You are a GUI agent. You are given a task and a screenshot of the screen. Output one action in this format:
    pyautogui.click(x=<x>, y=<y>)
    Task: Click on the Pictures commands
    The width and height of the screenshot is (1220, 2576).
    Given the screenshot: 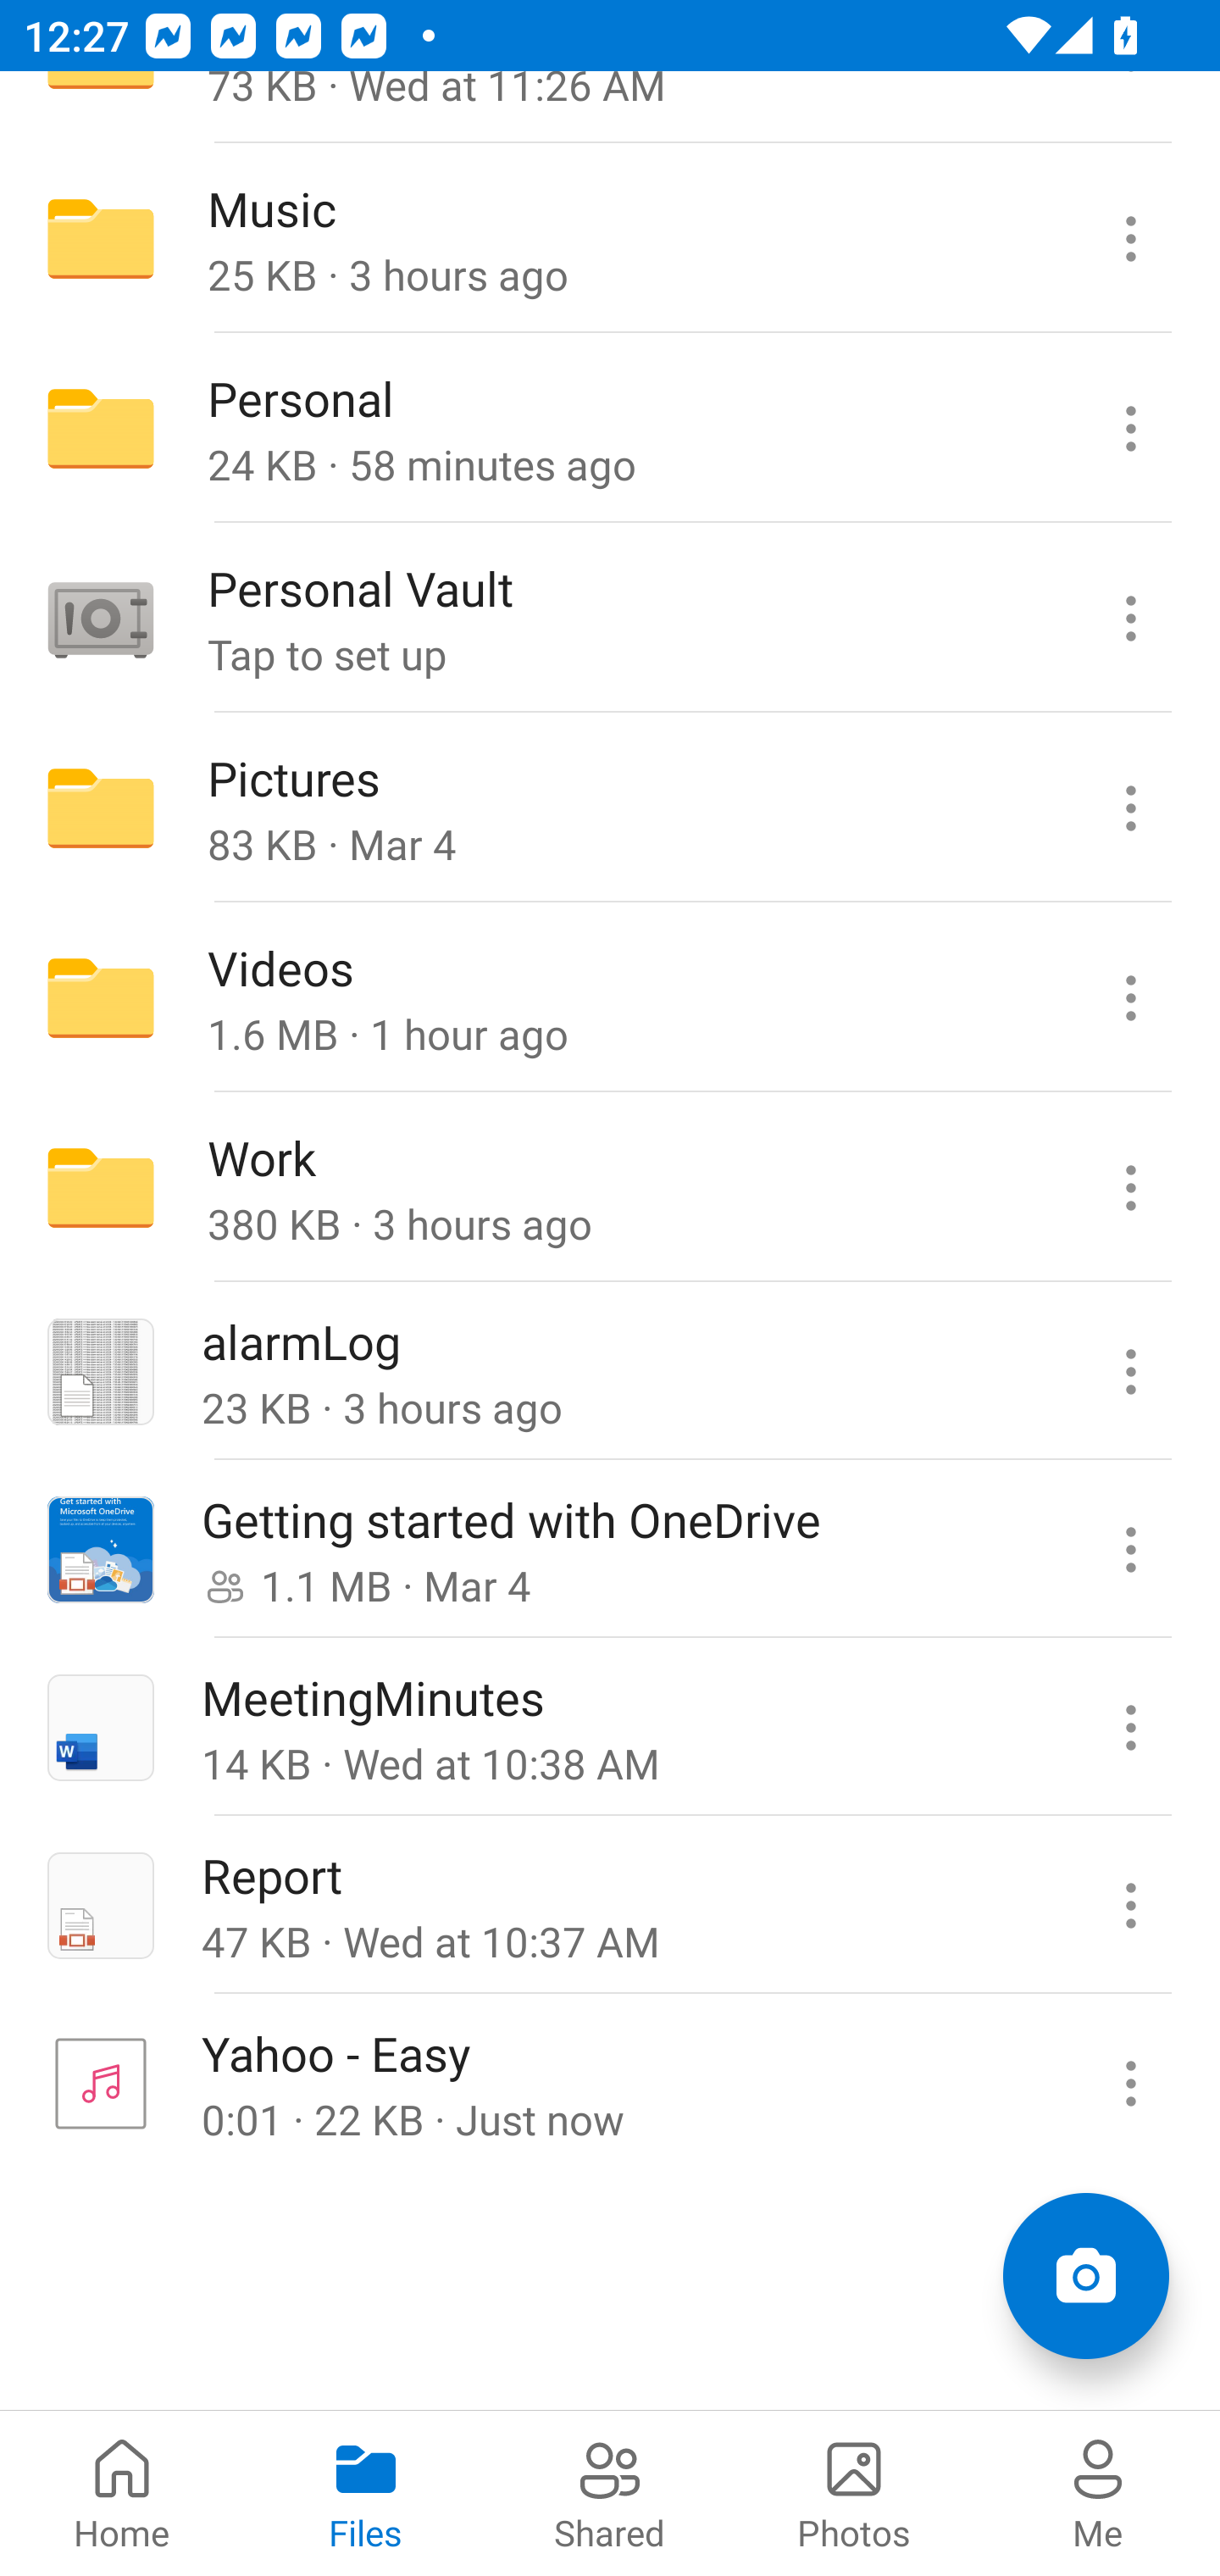 What is the action you would take?
    pyautogui.click(x=1130, y=808)
    